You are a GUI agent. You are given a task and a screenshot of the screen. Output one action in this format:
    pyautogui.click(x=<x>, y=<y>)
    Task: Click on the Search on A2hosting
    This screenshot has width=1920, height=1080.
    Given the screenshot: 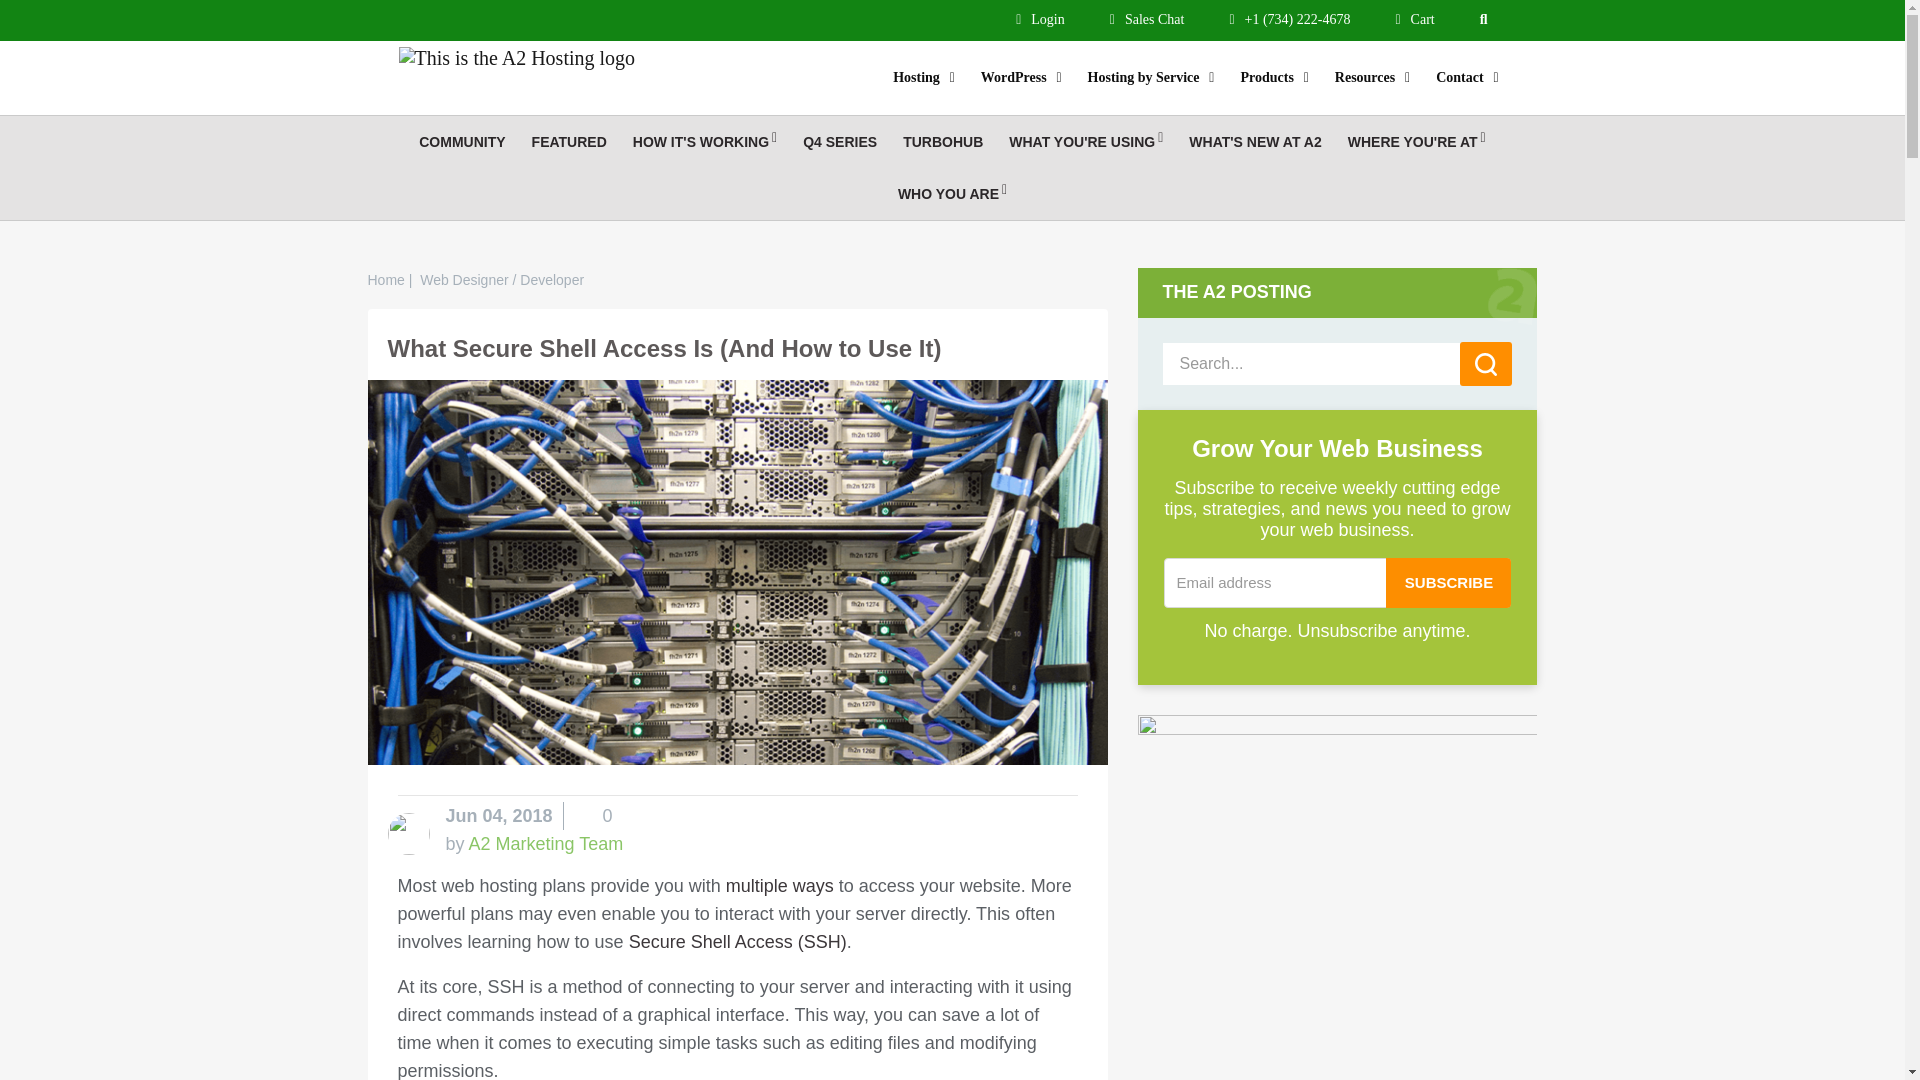 What is the action you would take?
    pyautogui.click(x=1488, y=18)
    